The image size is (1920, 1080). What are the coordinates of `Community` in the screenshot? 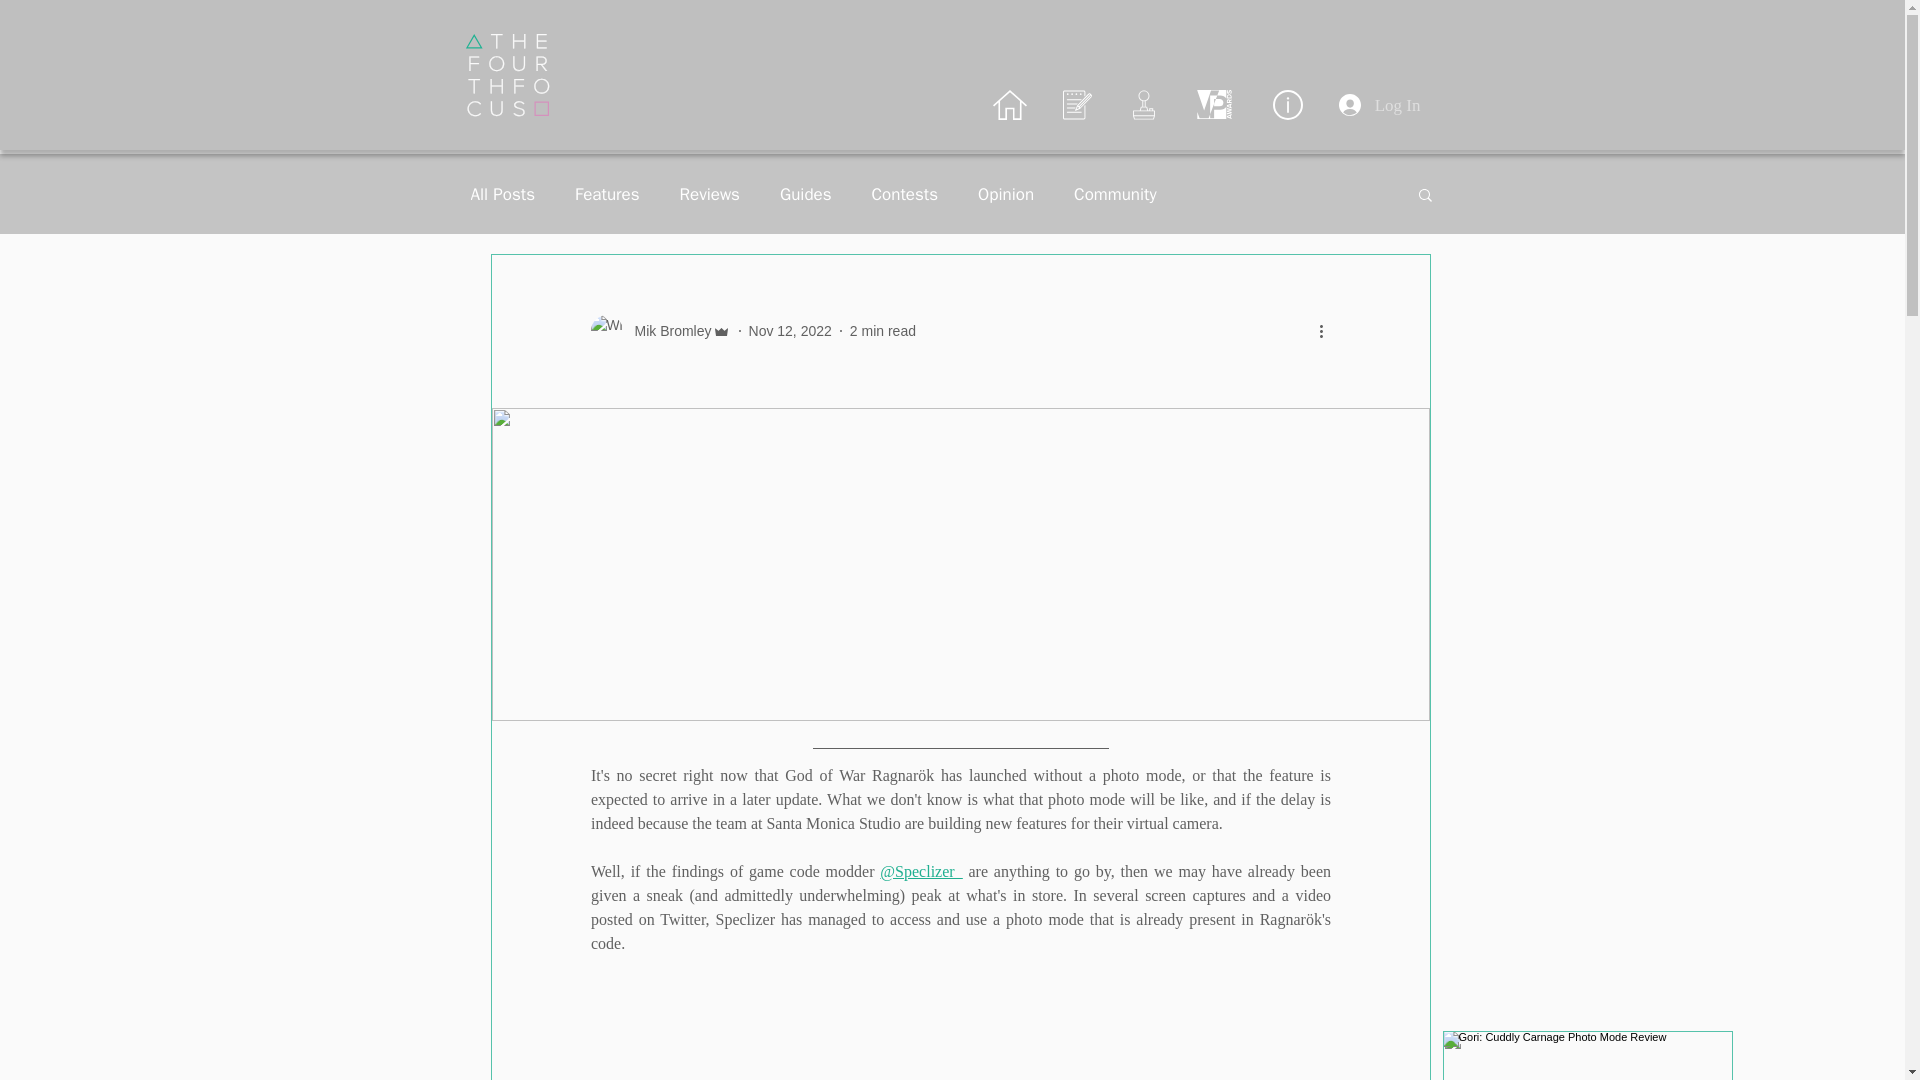 It's located at (1115, 194).